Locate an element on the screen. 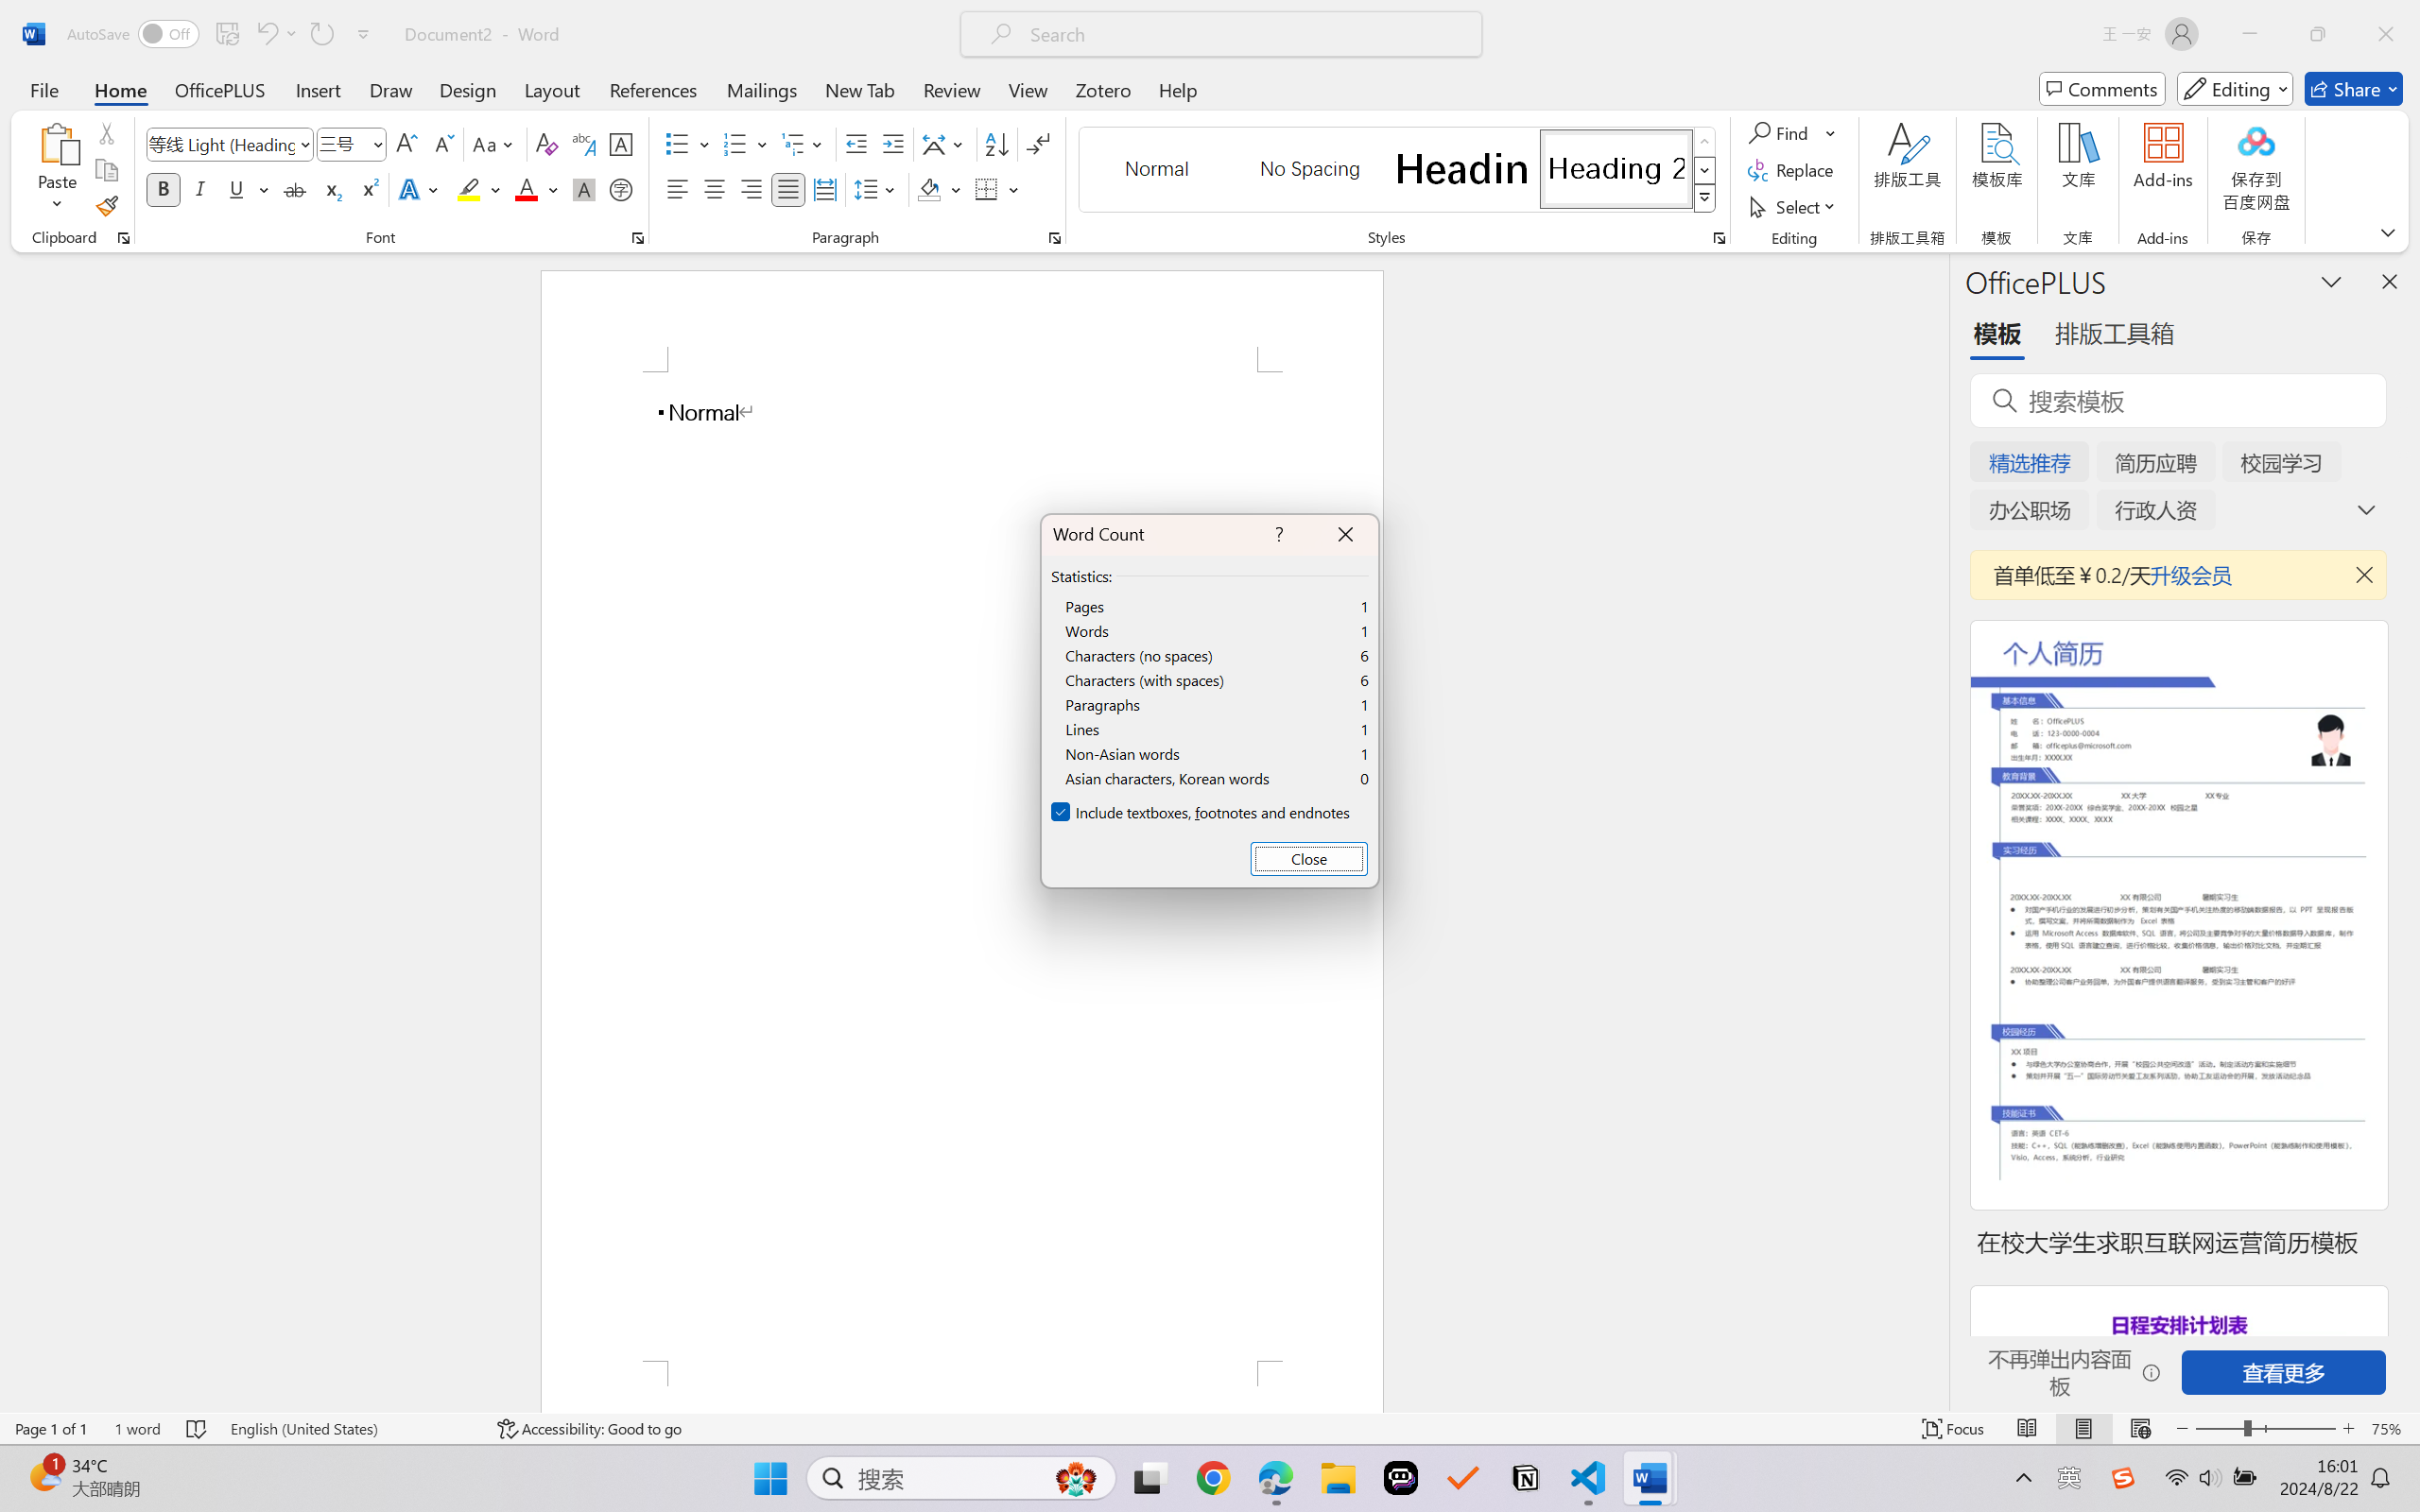 This screenshot has width=2420, height=1512. Underline is located at coordinates (248, 189).